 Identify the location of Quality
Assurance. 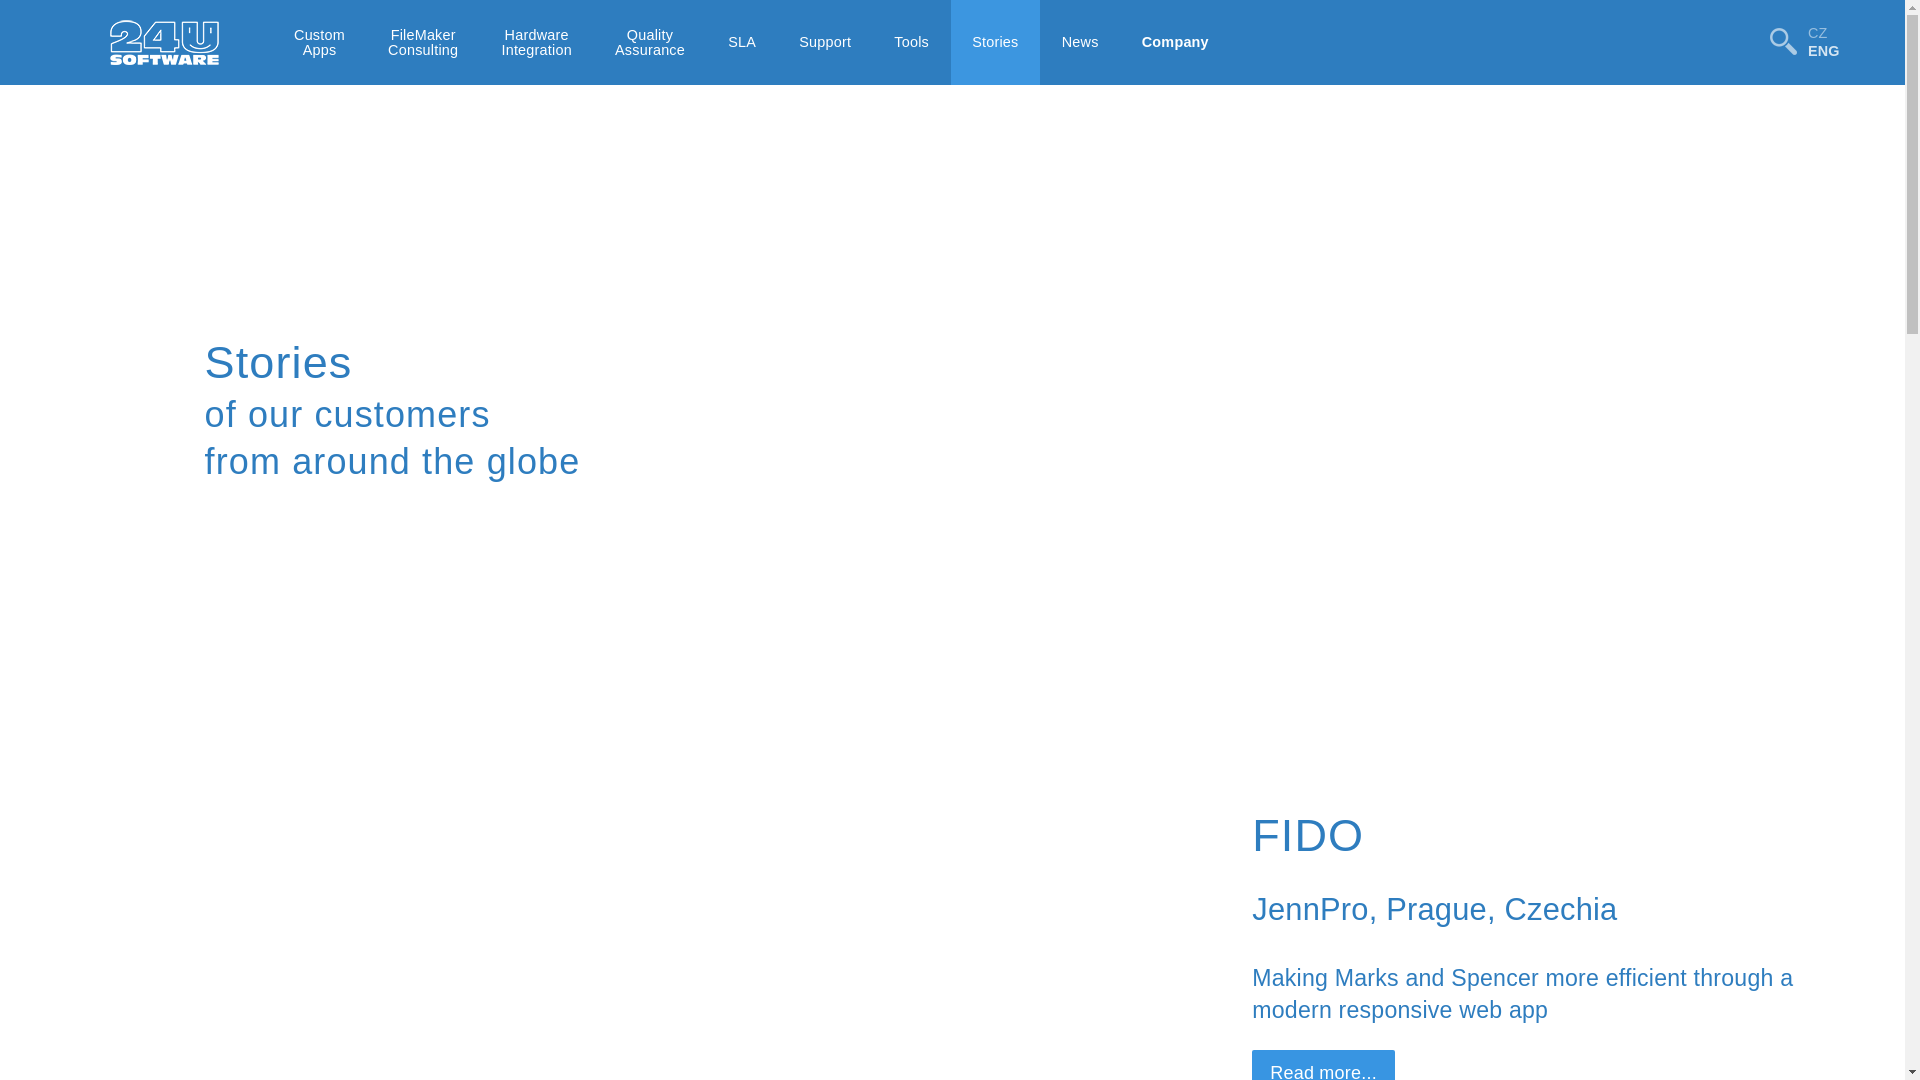
(650, 42).